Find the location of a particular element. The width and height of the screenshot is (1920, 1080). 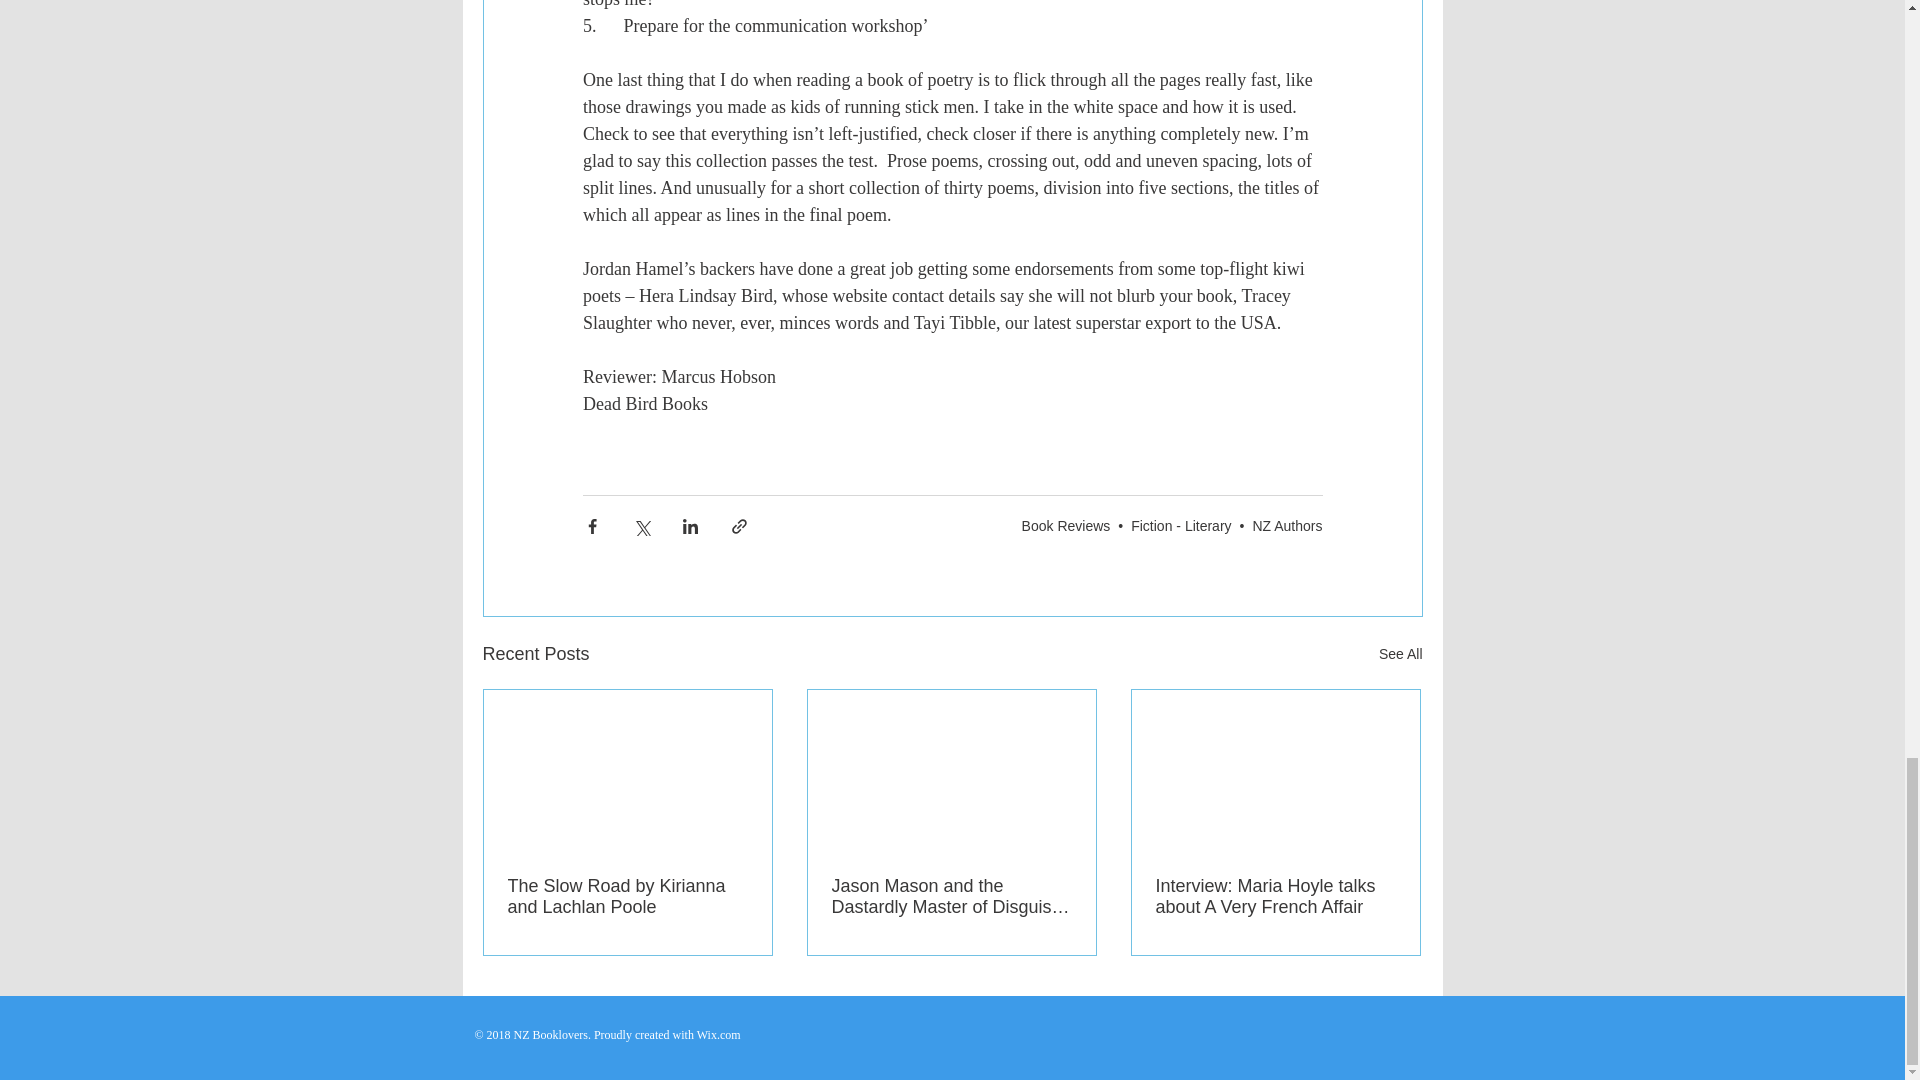

See All is located at coordinates (1400, 654).